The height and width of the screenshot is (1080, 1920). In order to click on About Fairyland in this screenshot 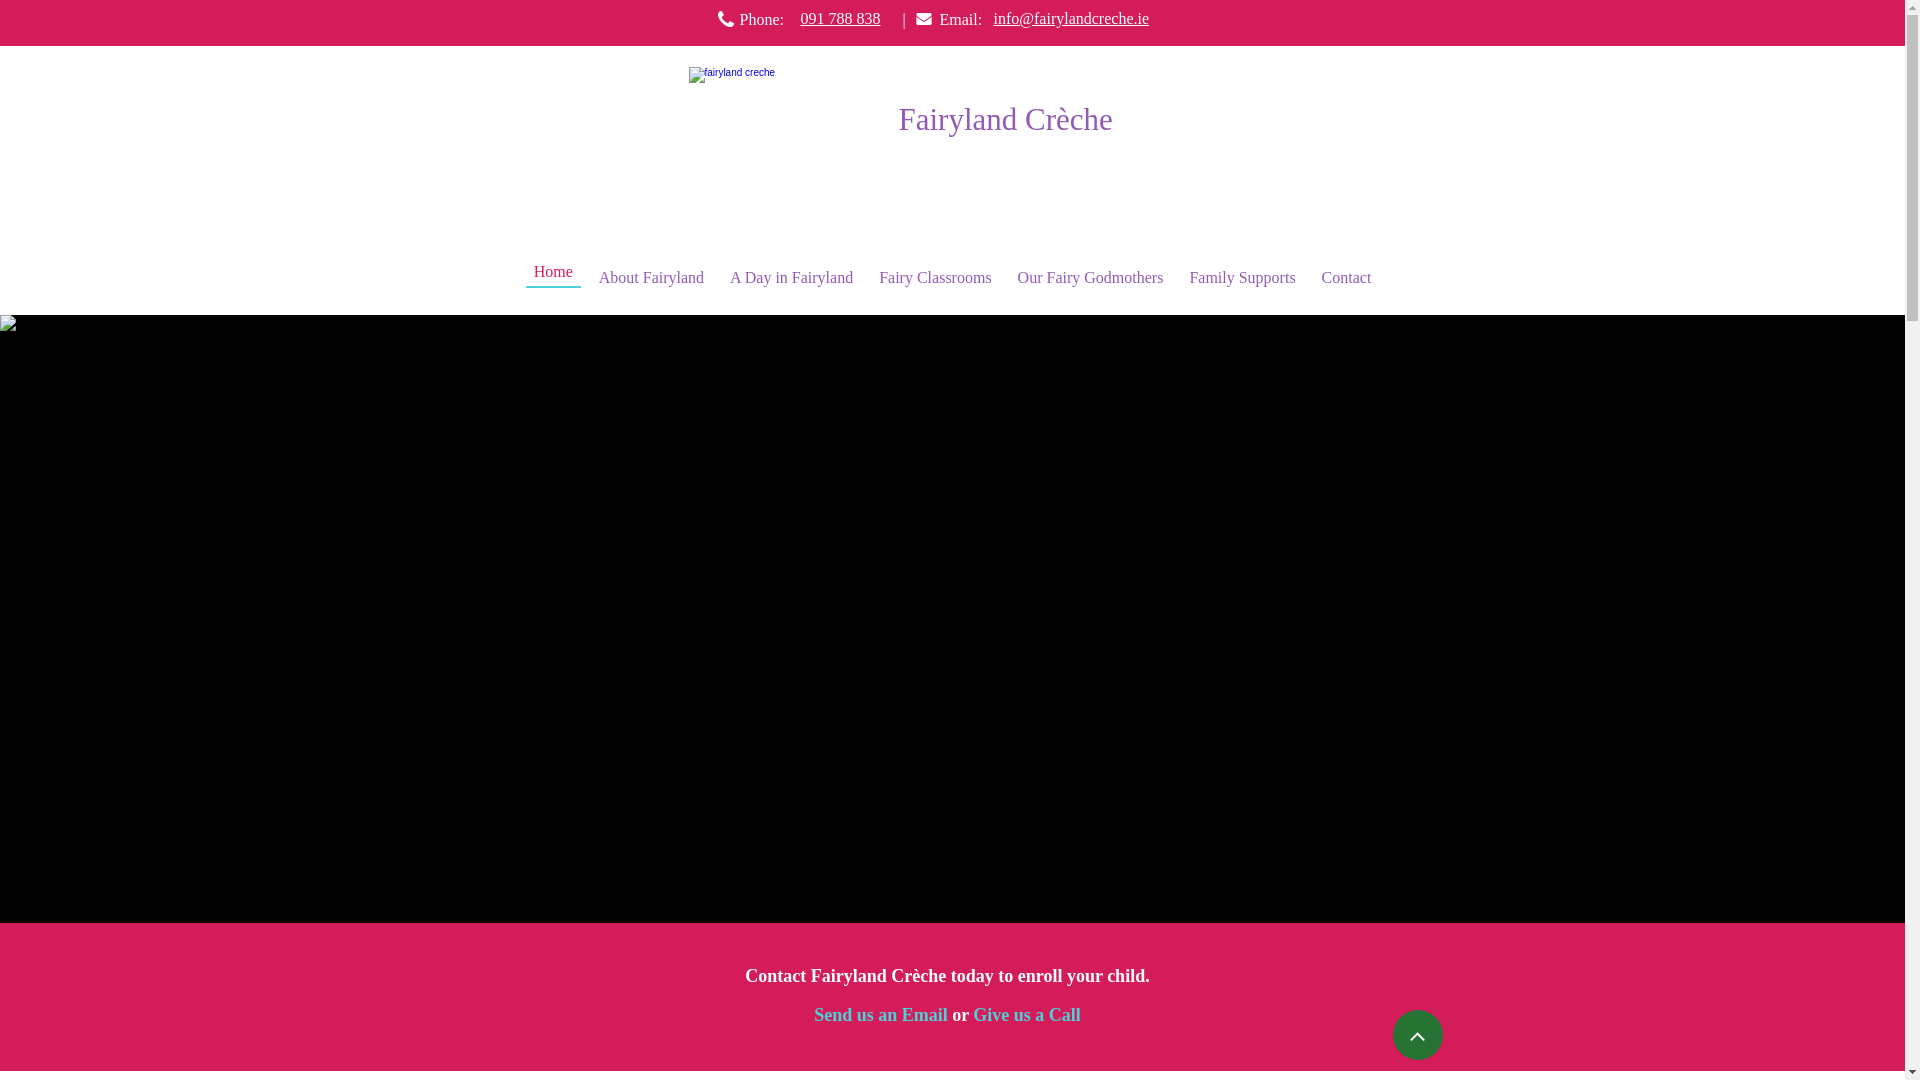, I will do `click(652, 278)`.